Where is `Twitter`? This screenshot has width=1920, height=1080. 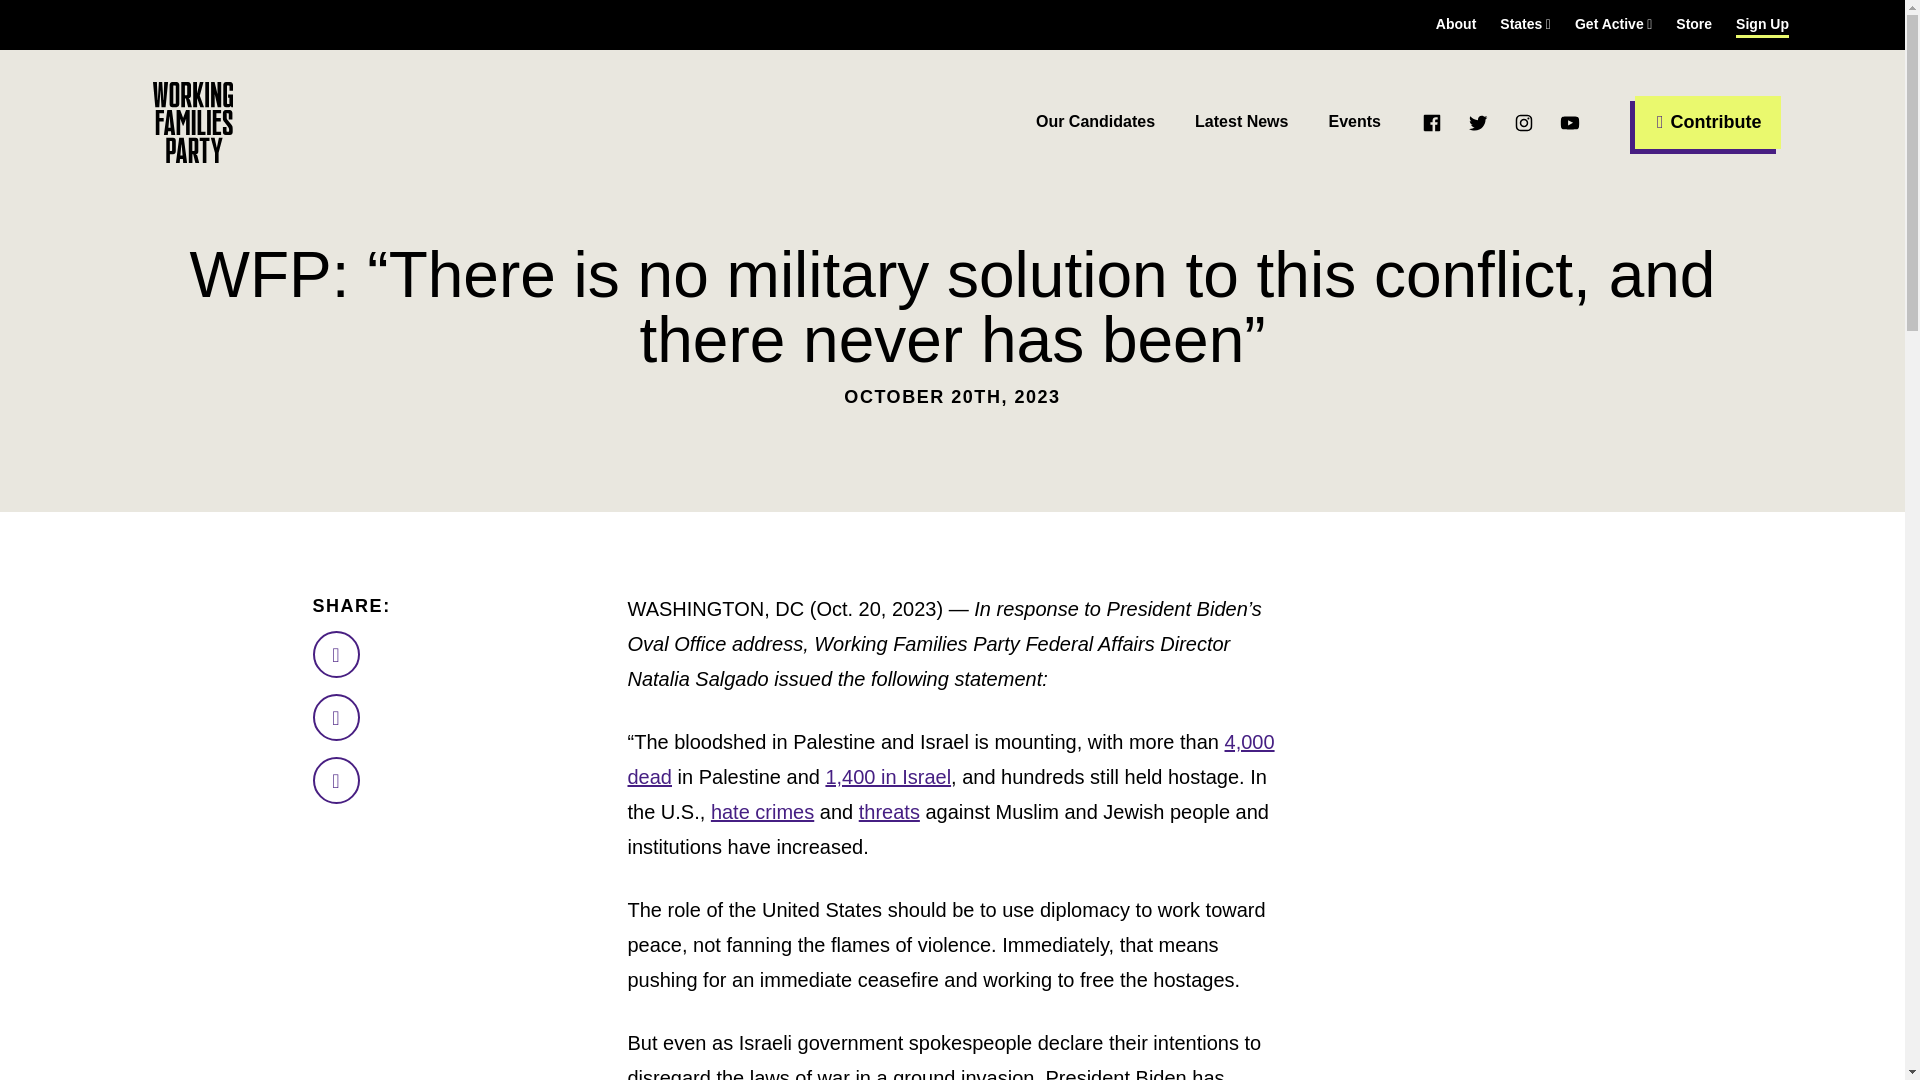
Twitter is located at coordinates (1478, 122).